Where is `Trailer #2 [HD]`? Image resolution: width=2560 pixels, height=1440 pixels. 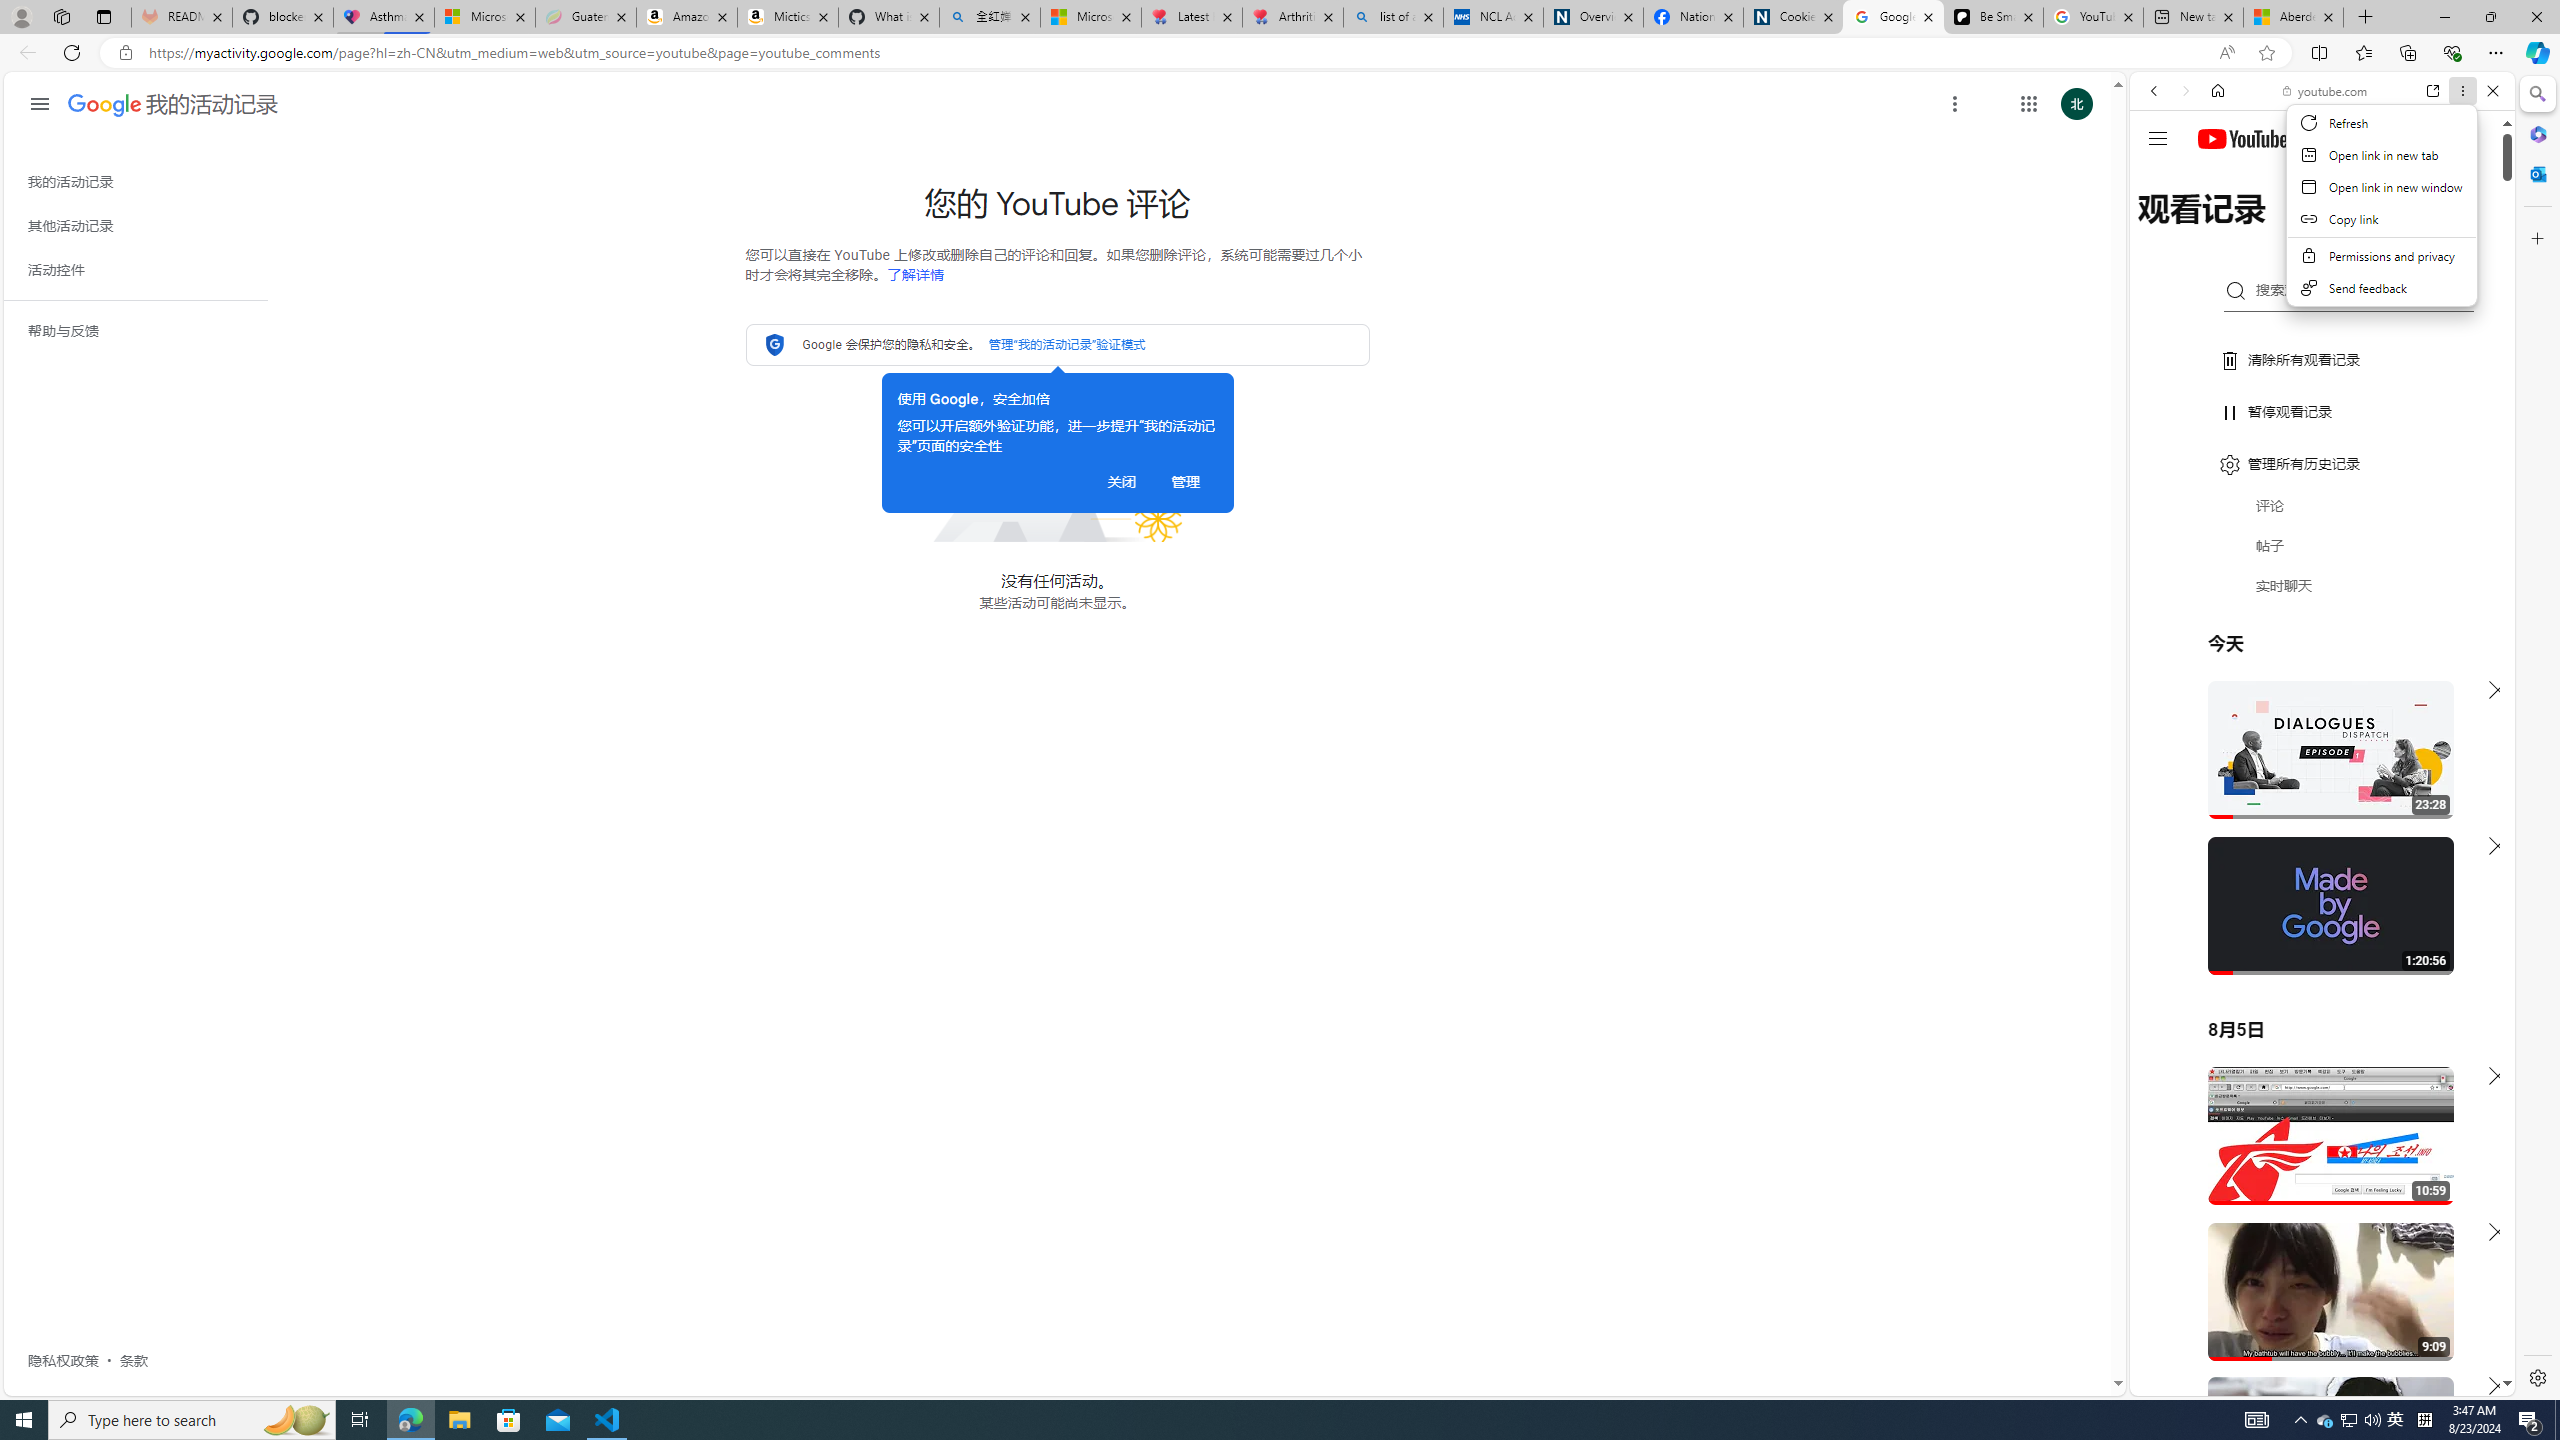 Trailer #2 [HD] is located at coordinates (2322, 592).